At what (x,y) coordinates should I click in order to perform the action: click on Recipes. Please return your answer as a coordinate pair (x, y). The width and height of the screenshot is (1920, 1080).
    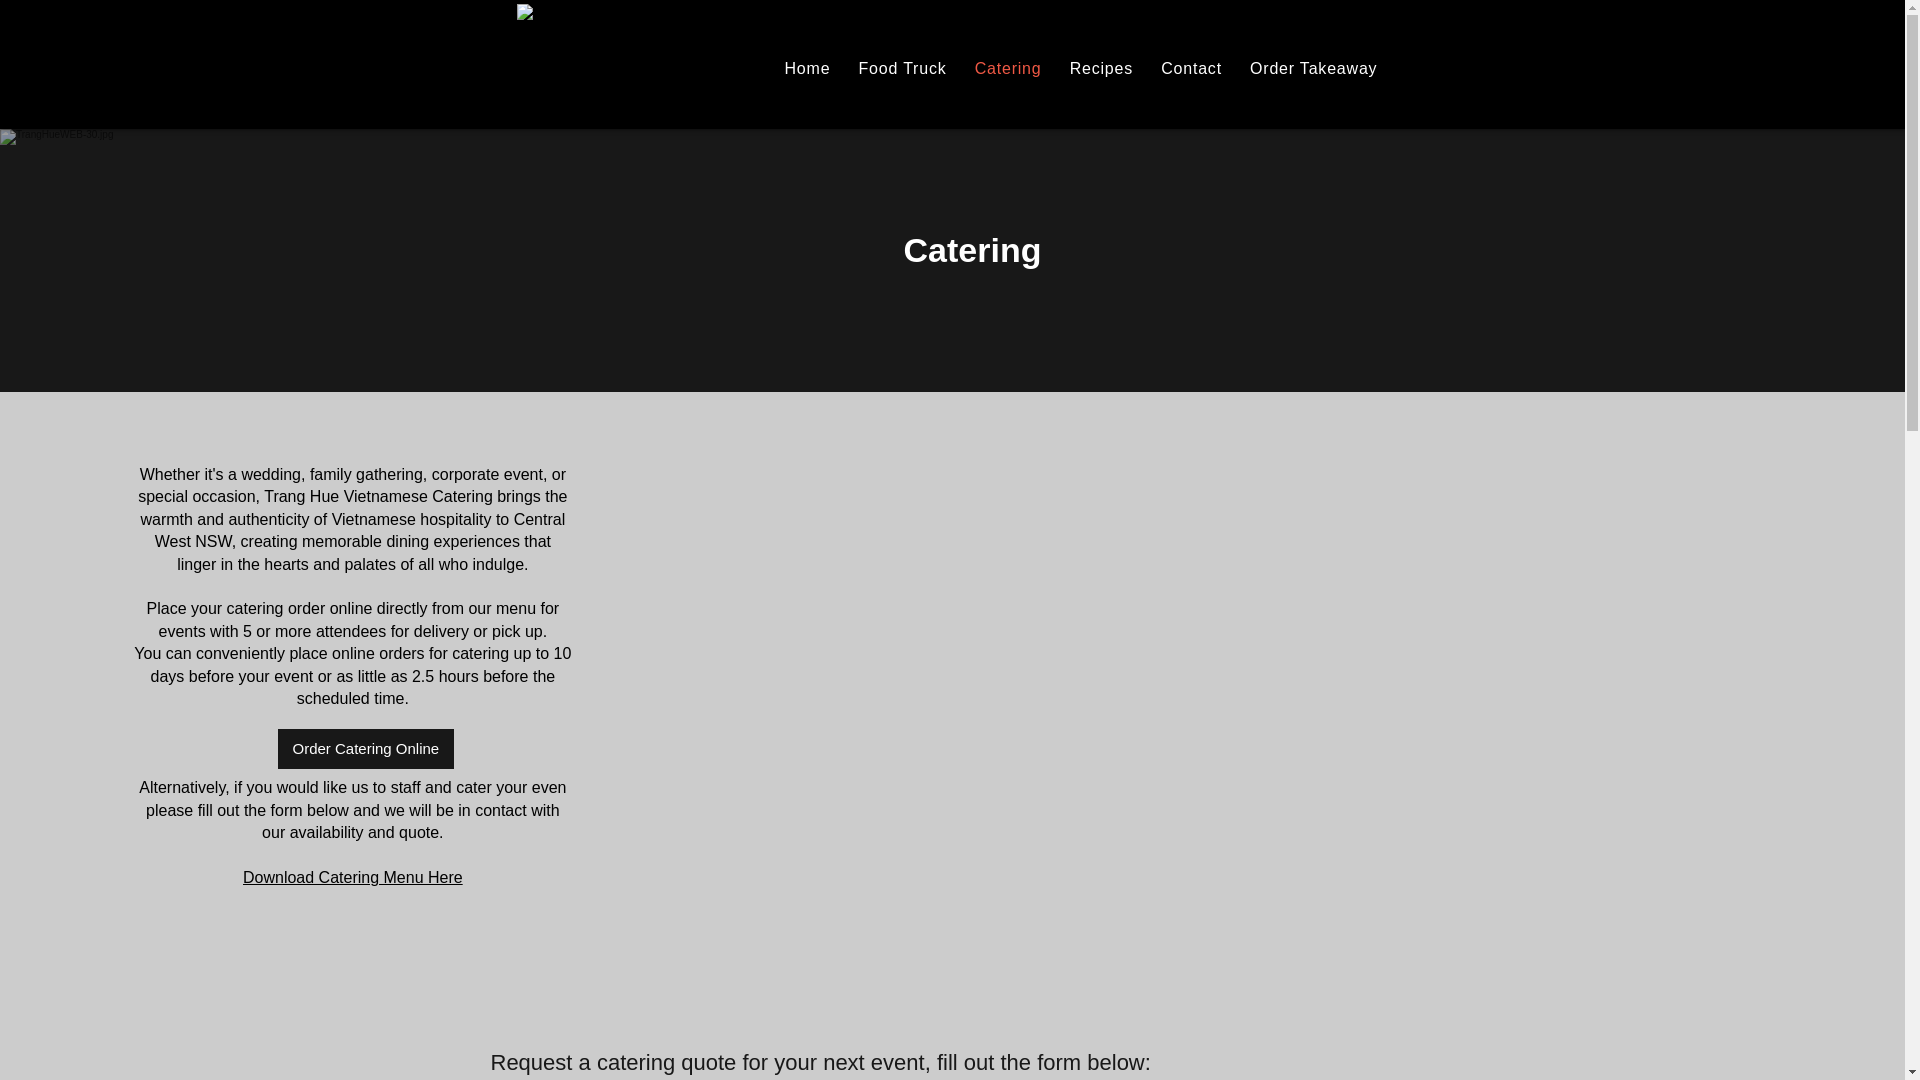
    Looking at the image, I should click on (1106, 69).